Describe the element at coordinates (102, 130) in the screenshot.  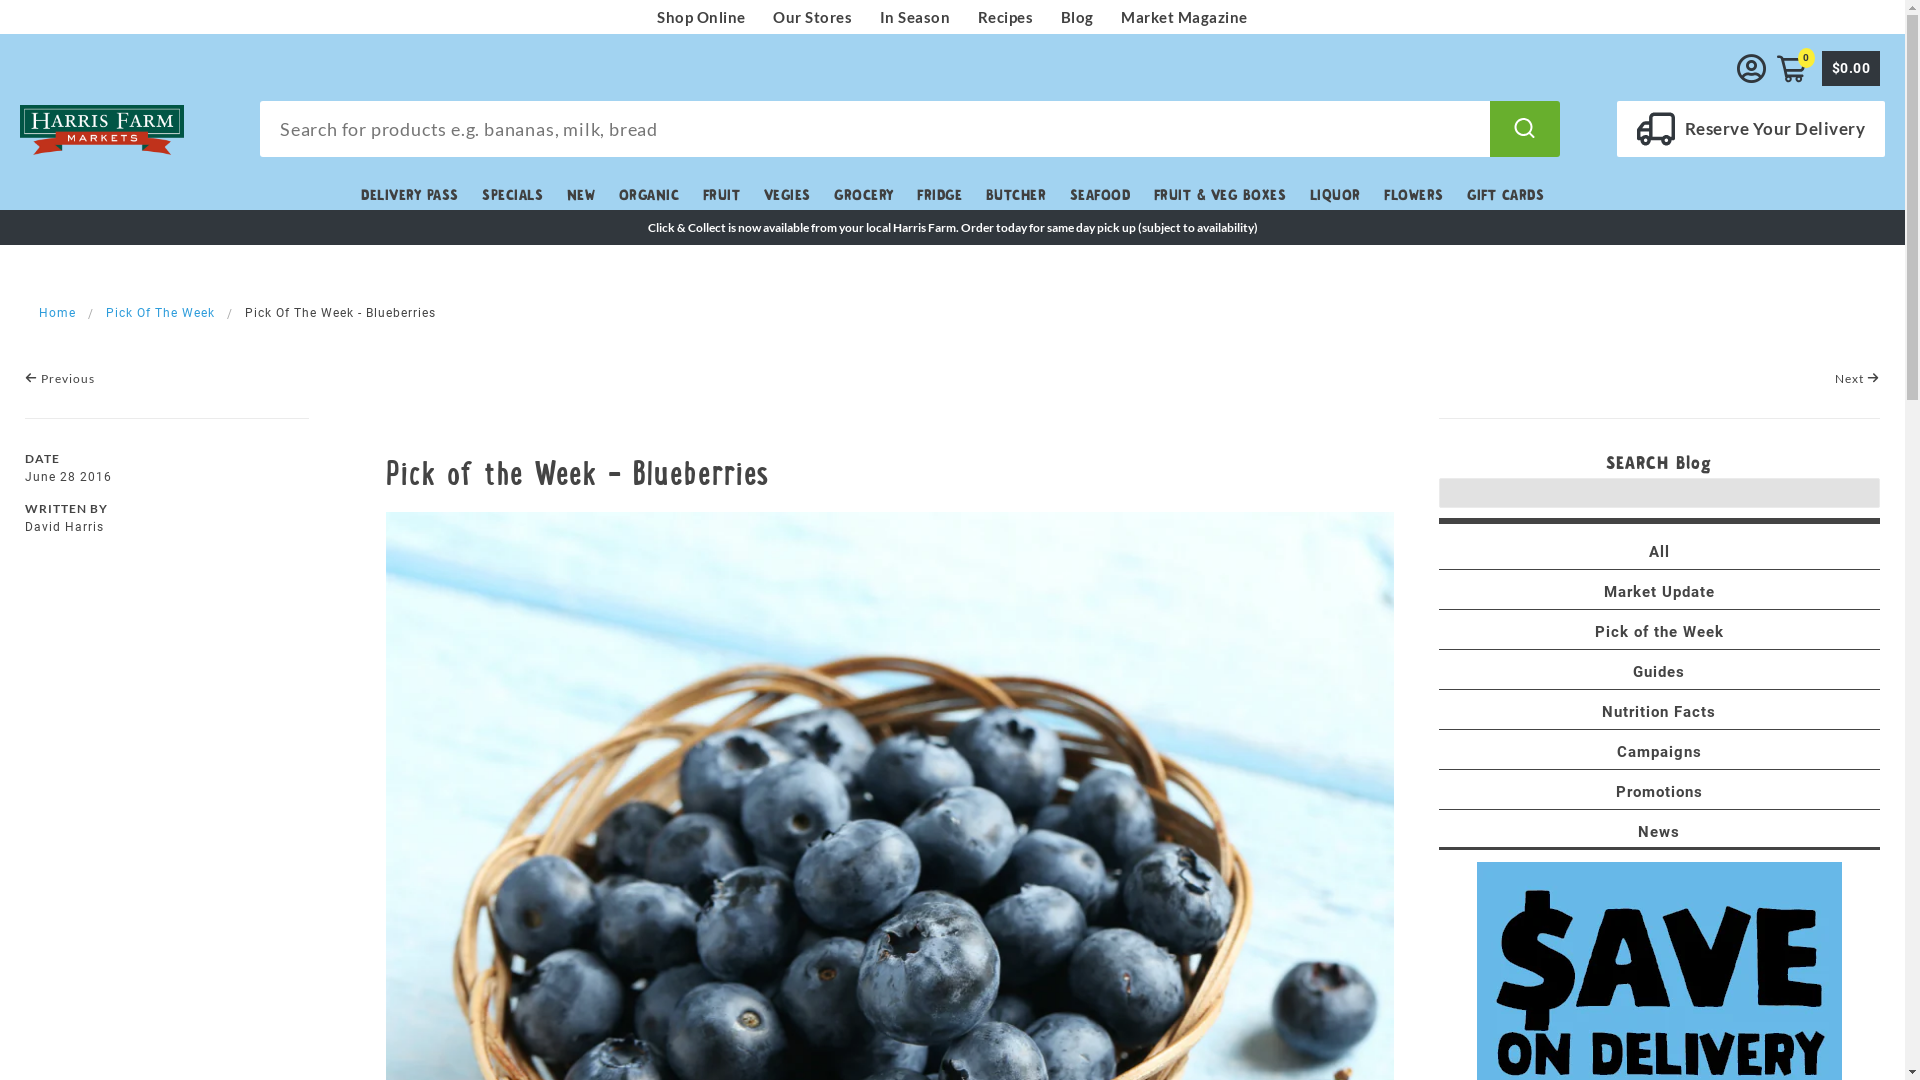
I see `Harris Farm Markets` at that location.